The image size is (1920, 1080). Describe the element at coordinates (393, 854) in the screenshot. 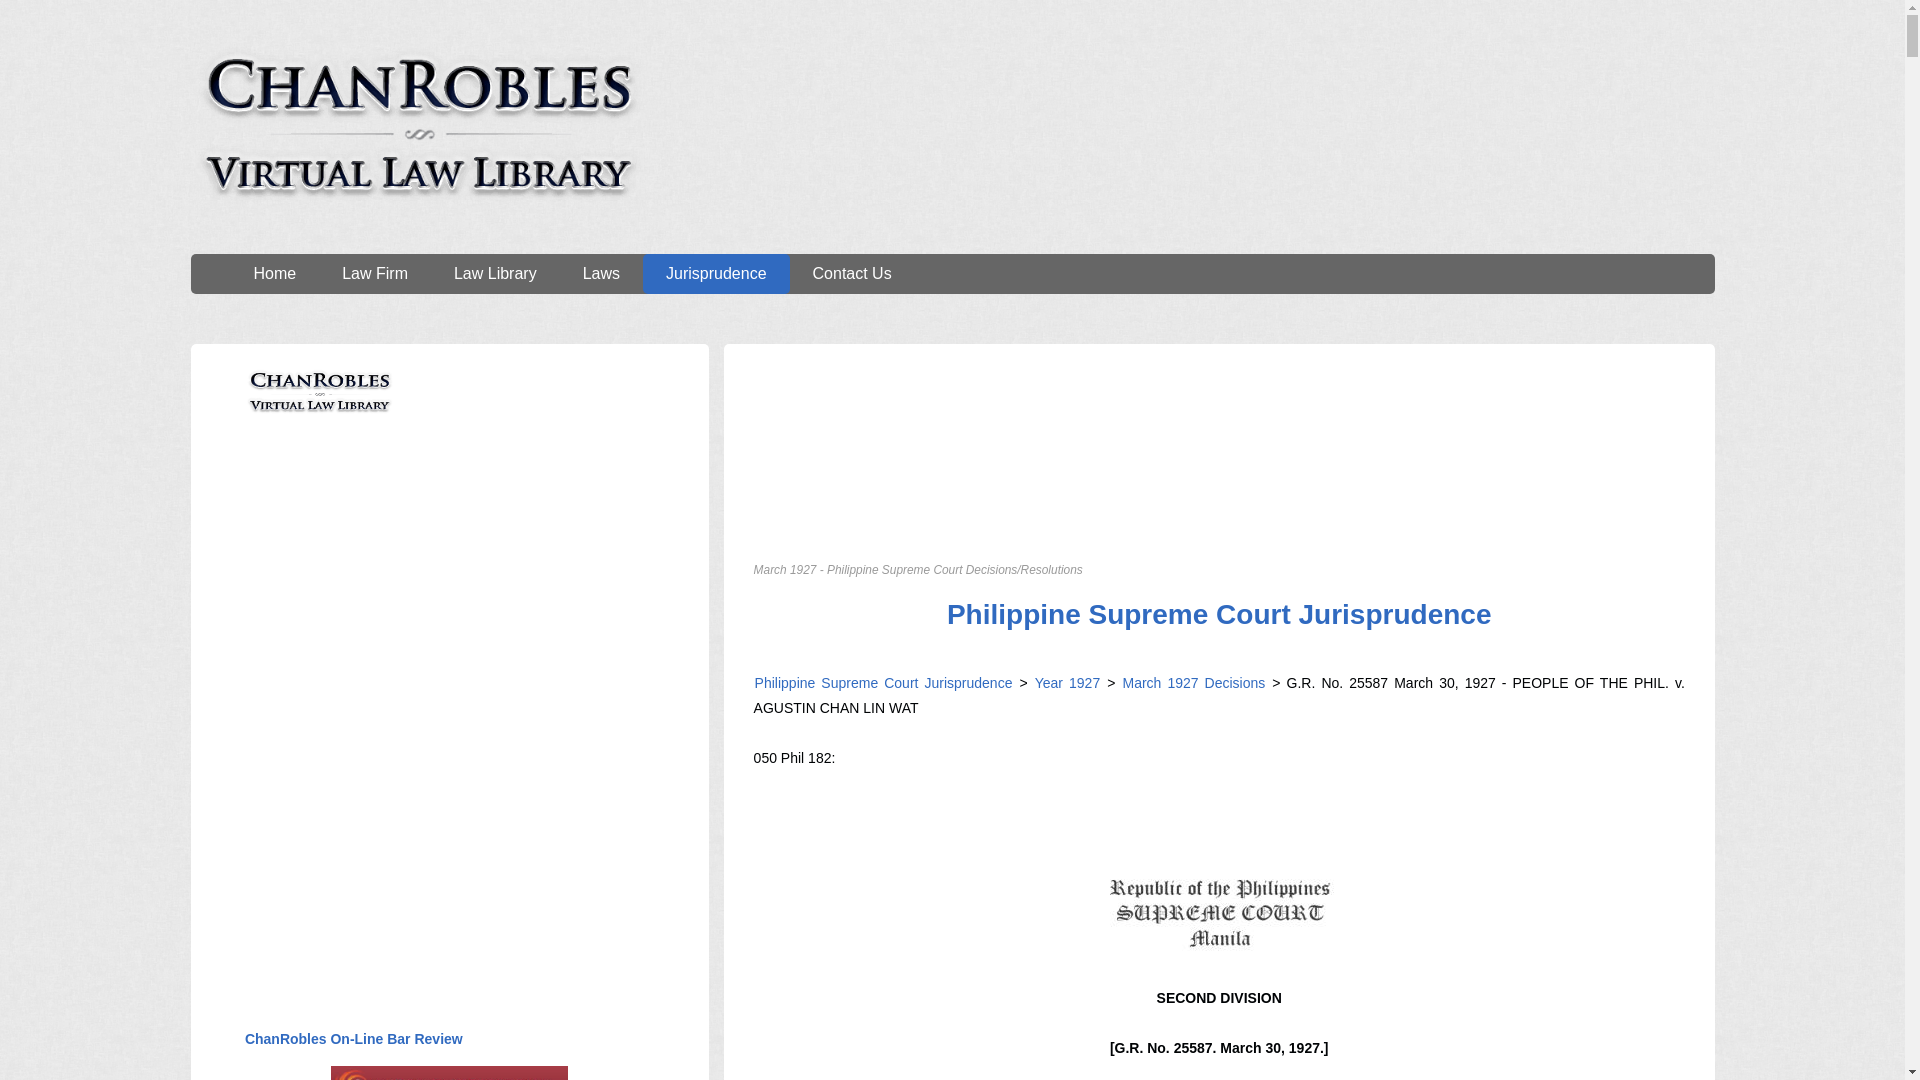

I see `Advertisement` at that location.